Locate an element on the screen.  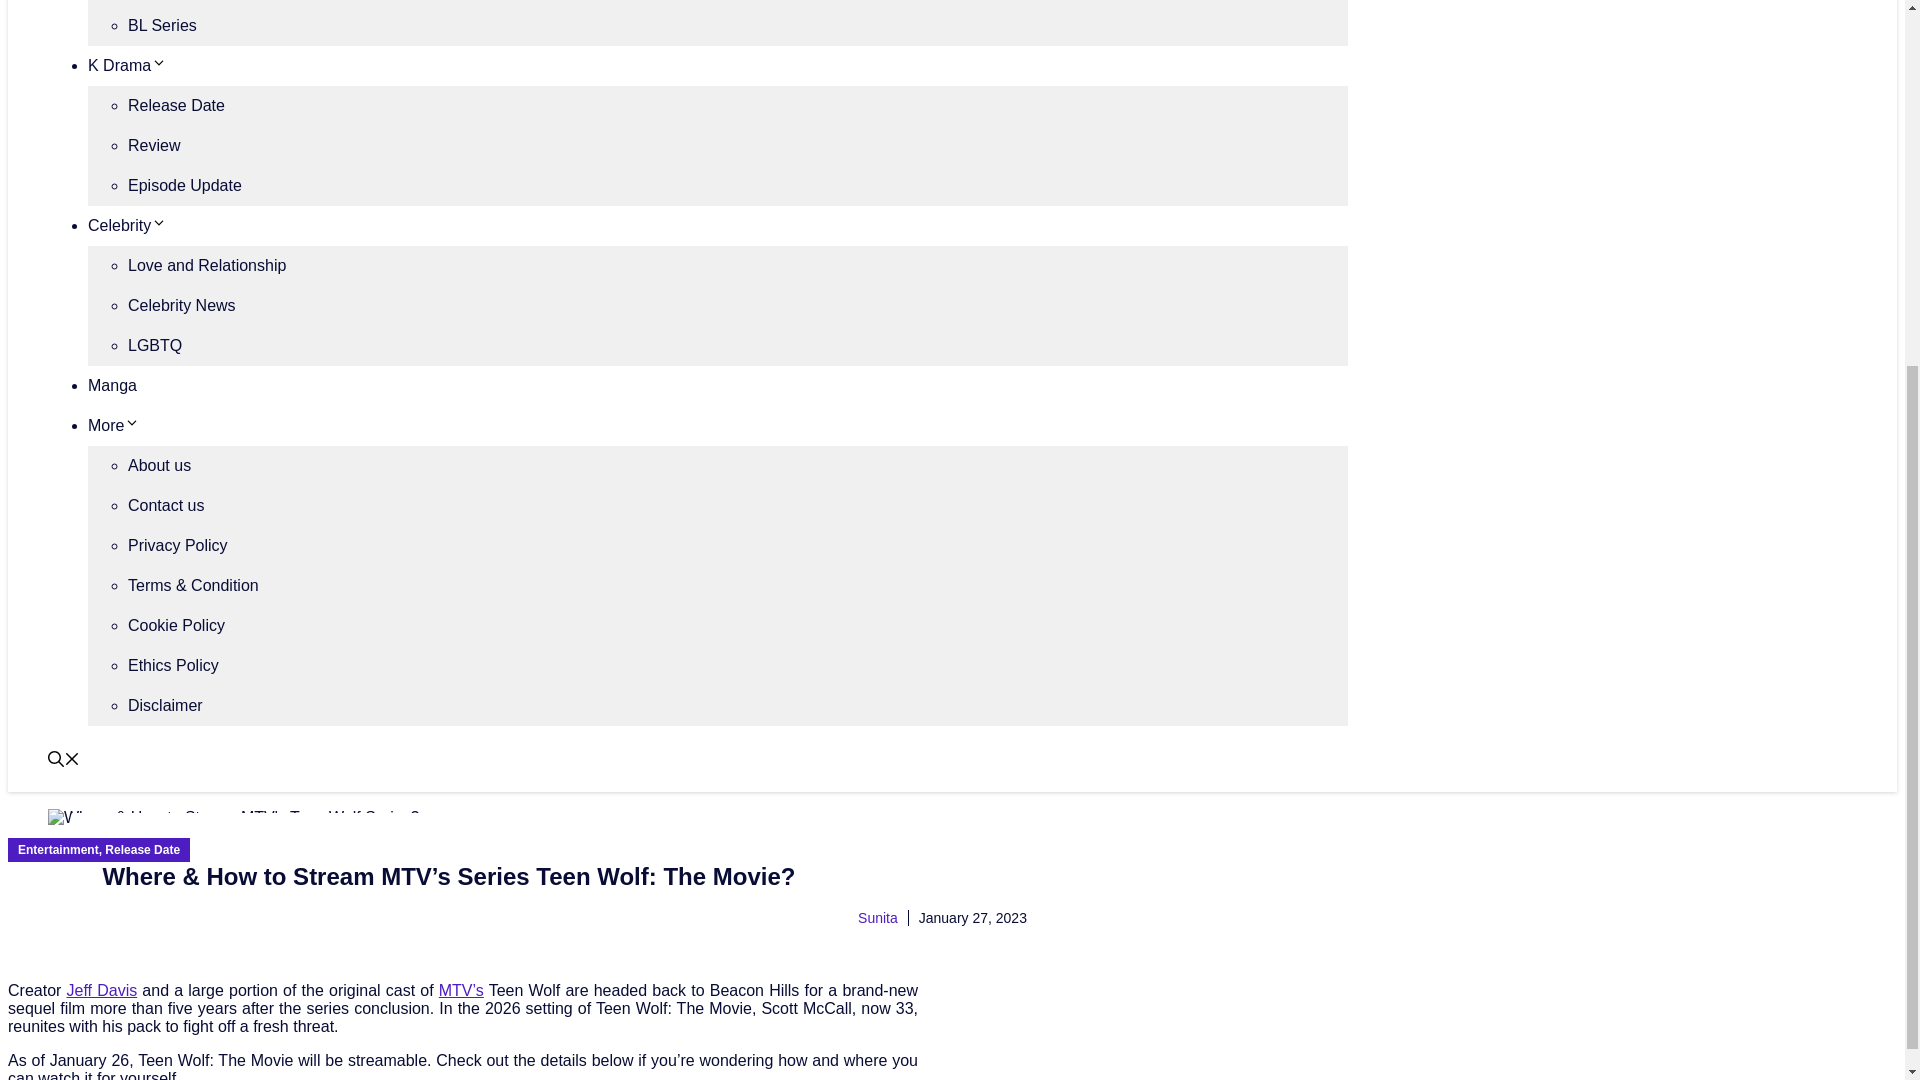
Privacy Policy is located at coordinates (178, 545).